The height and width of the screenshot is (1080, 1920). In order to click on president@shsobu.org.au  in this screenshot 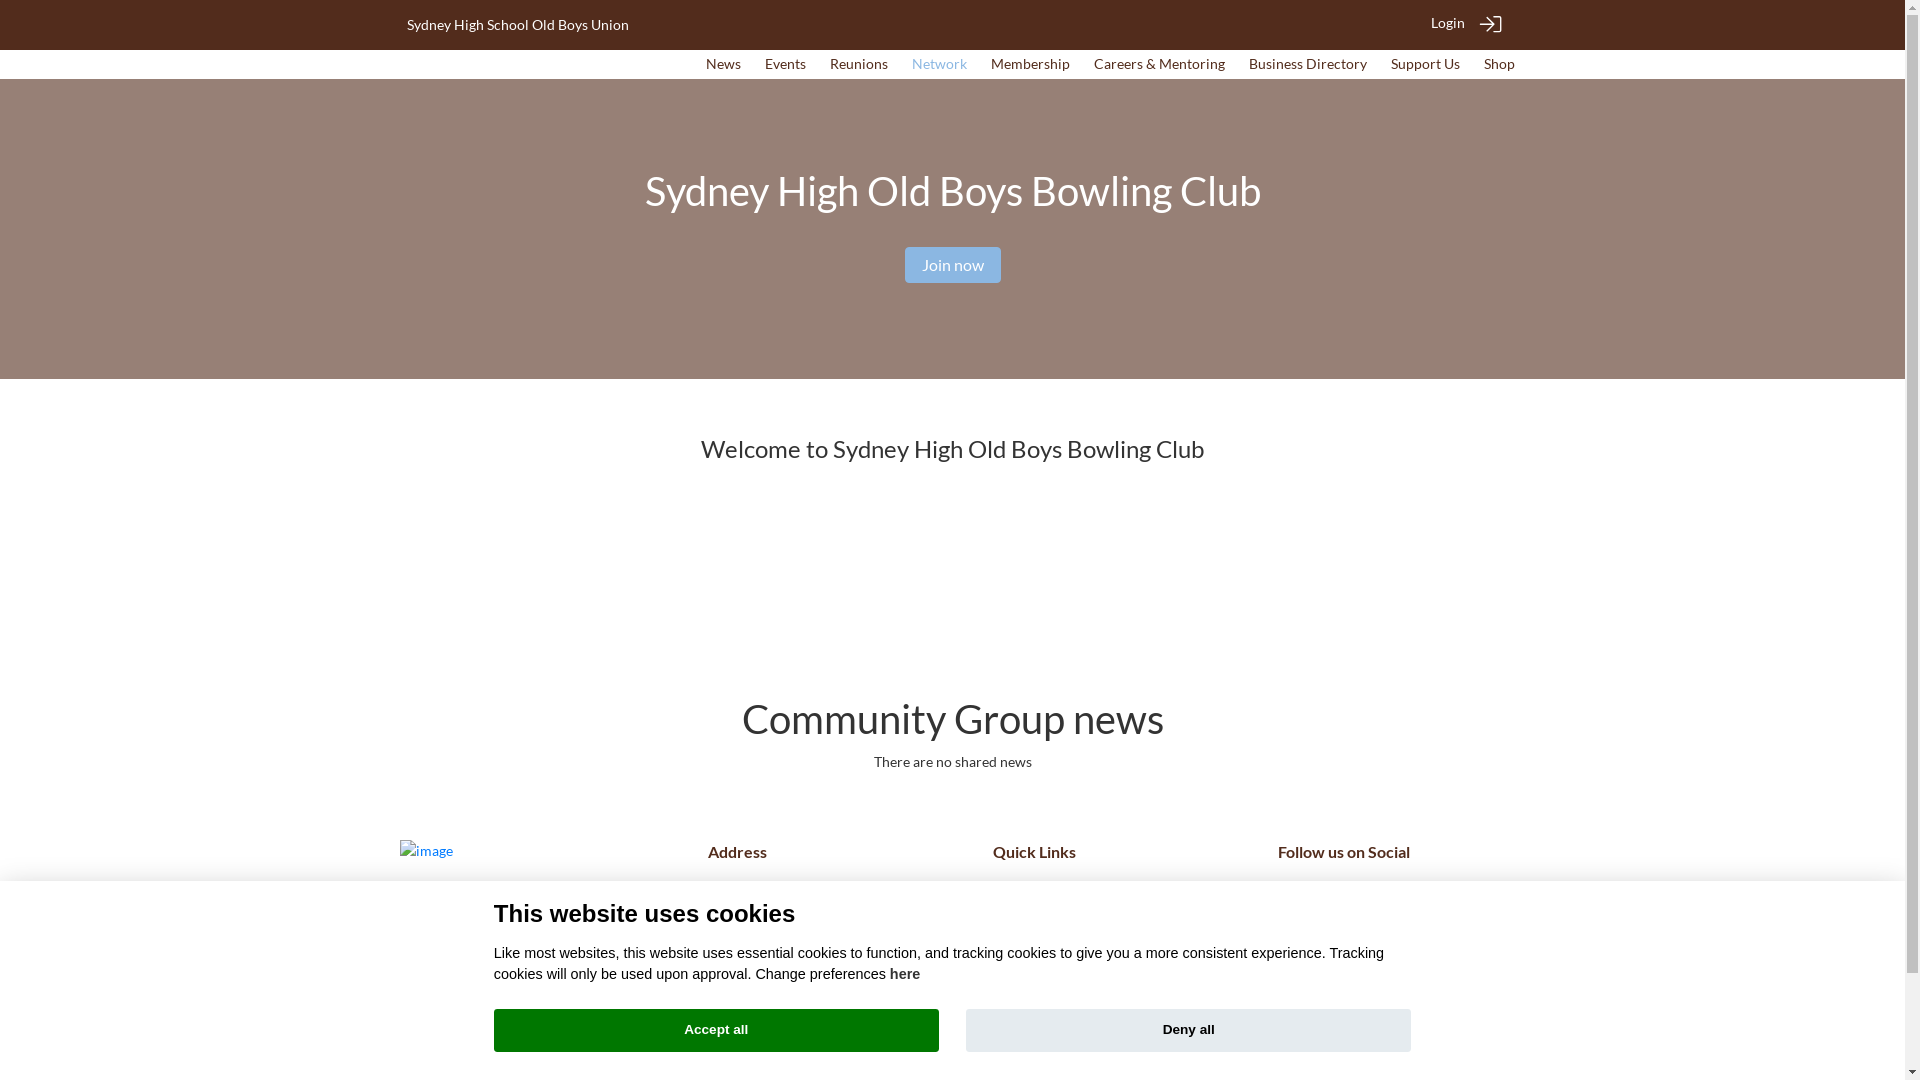, I will do `click(788, 1014)`.